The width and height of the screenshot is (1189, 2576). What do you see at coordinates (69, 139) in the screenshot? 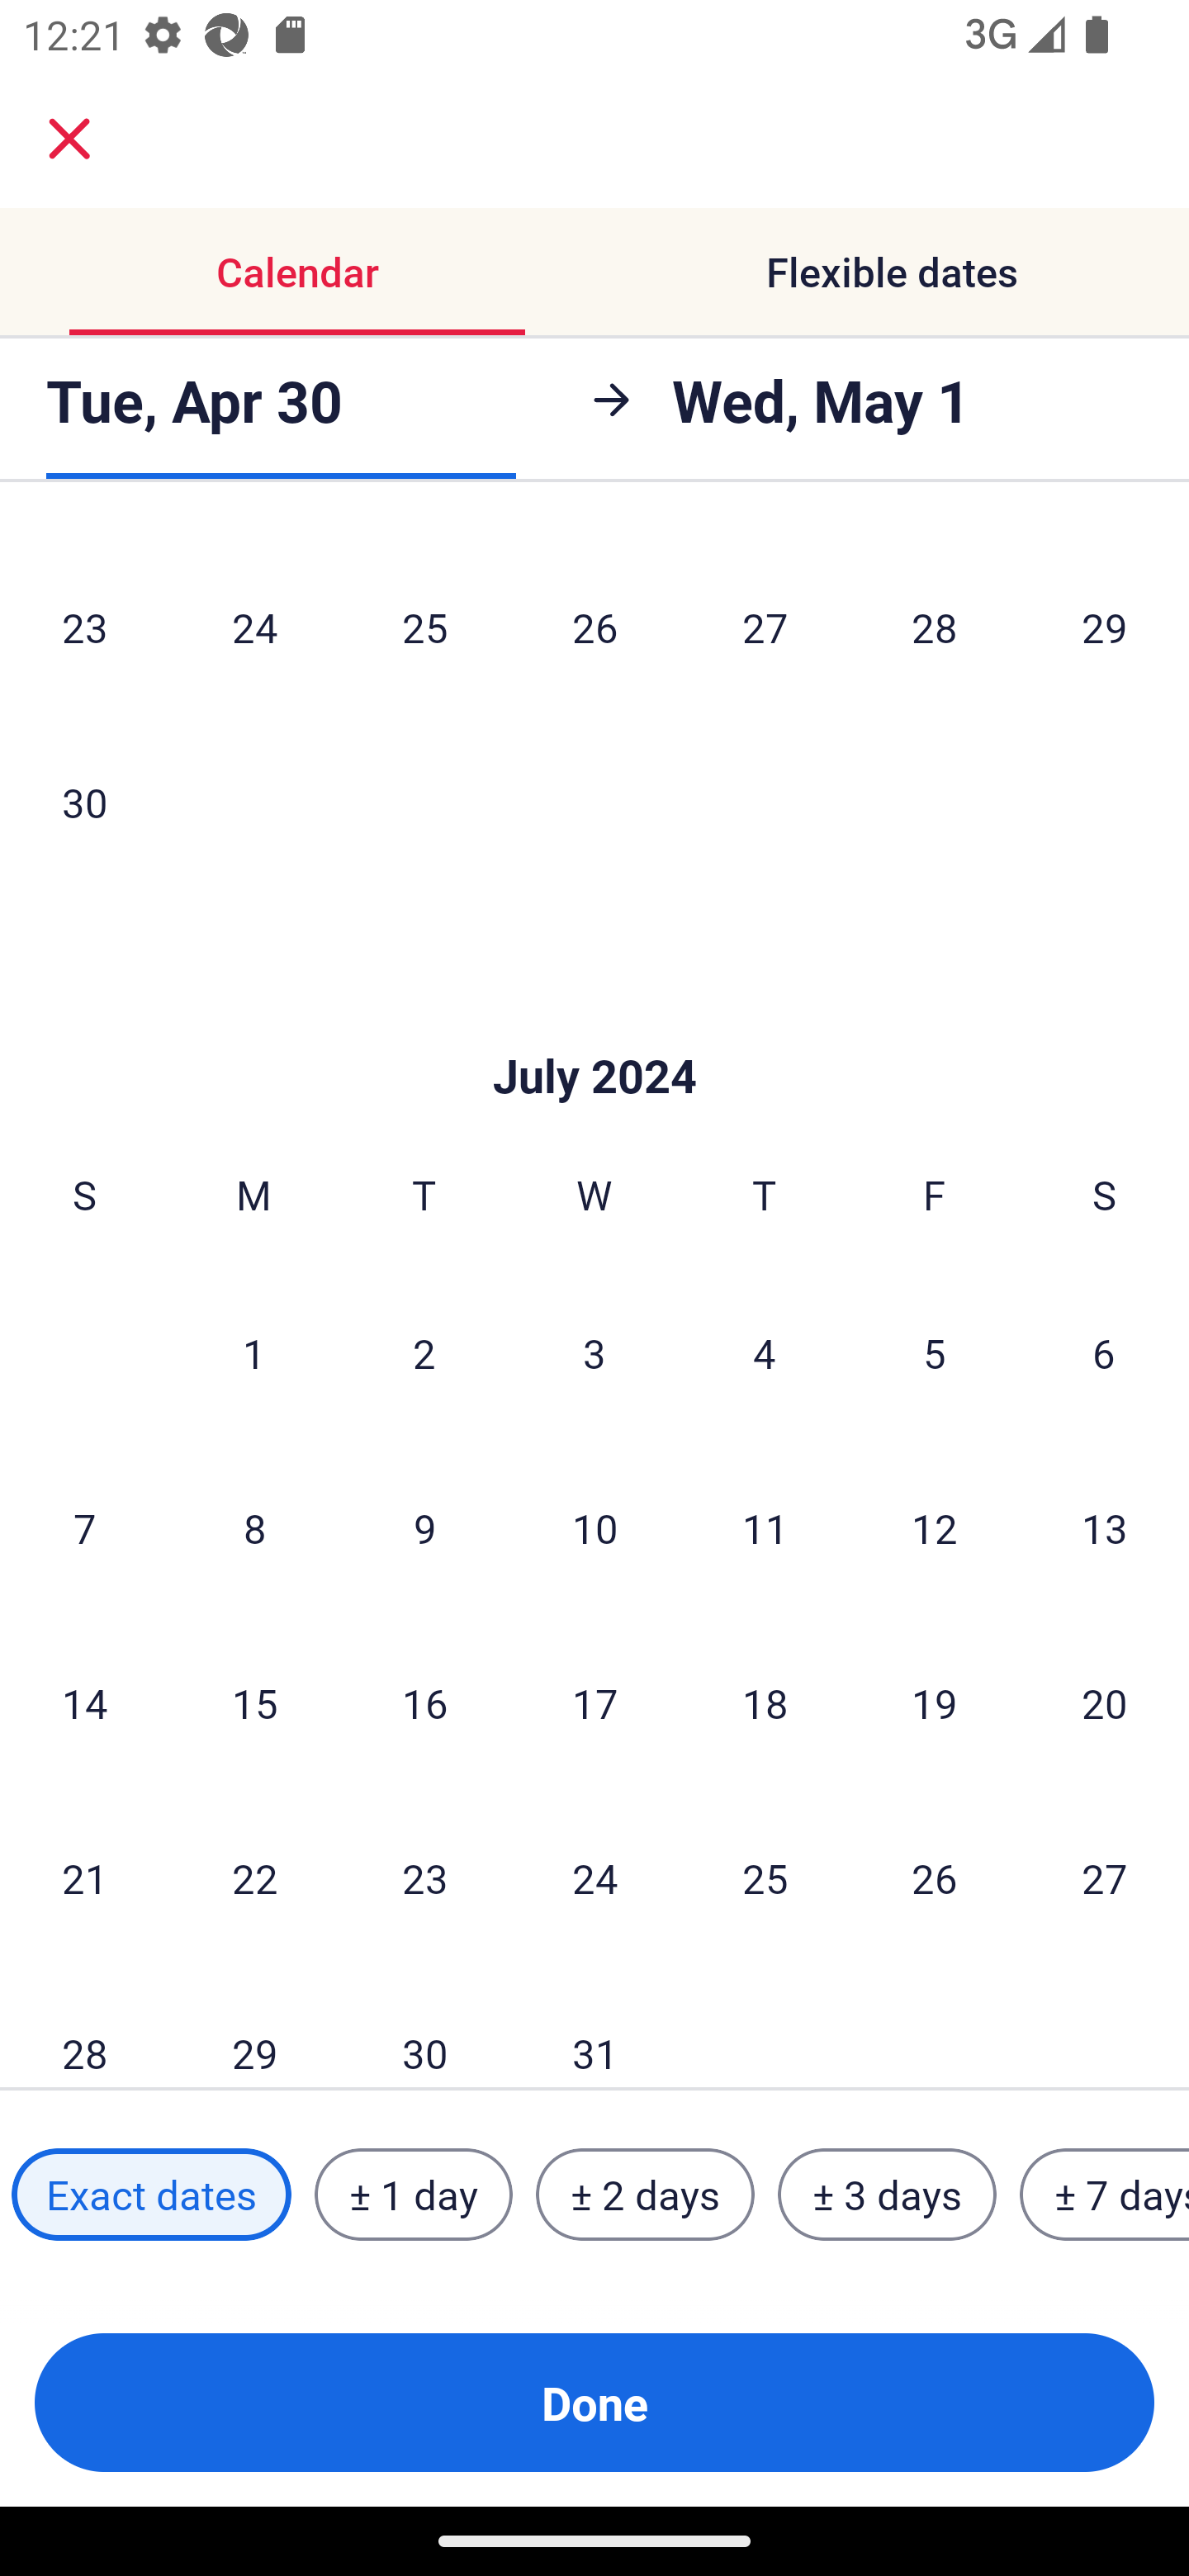
I see `close.` at bounding box center [69, 139].